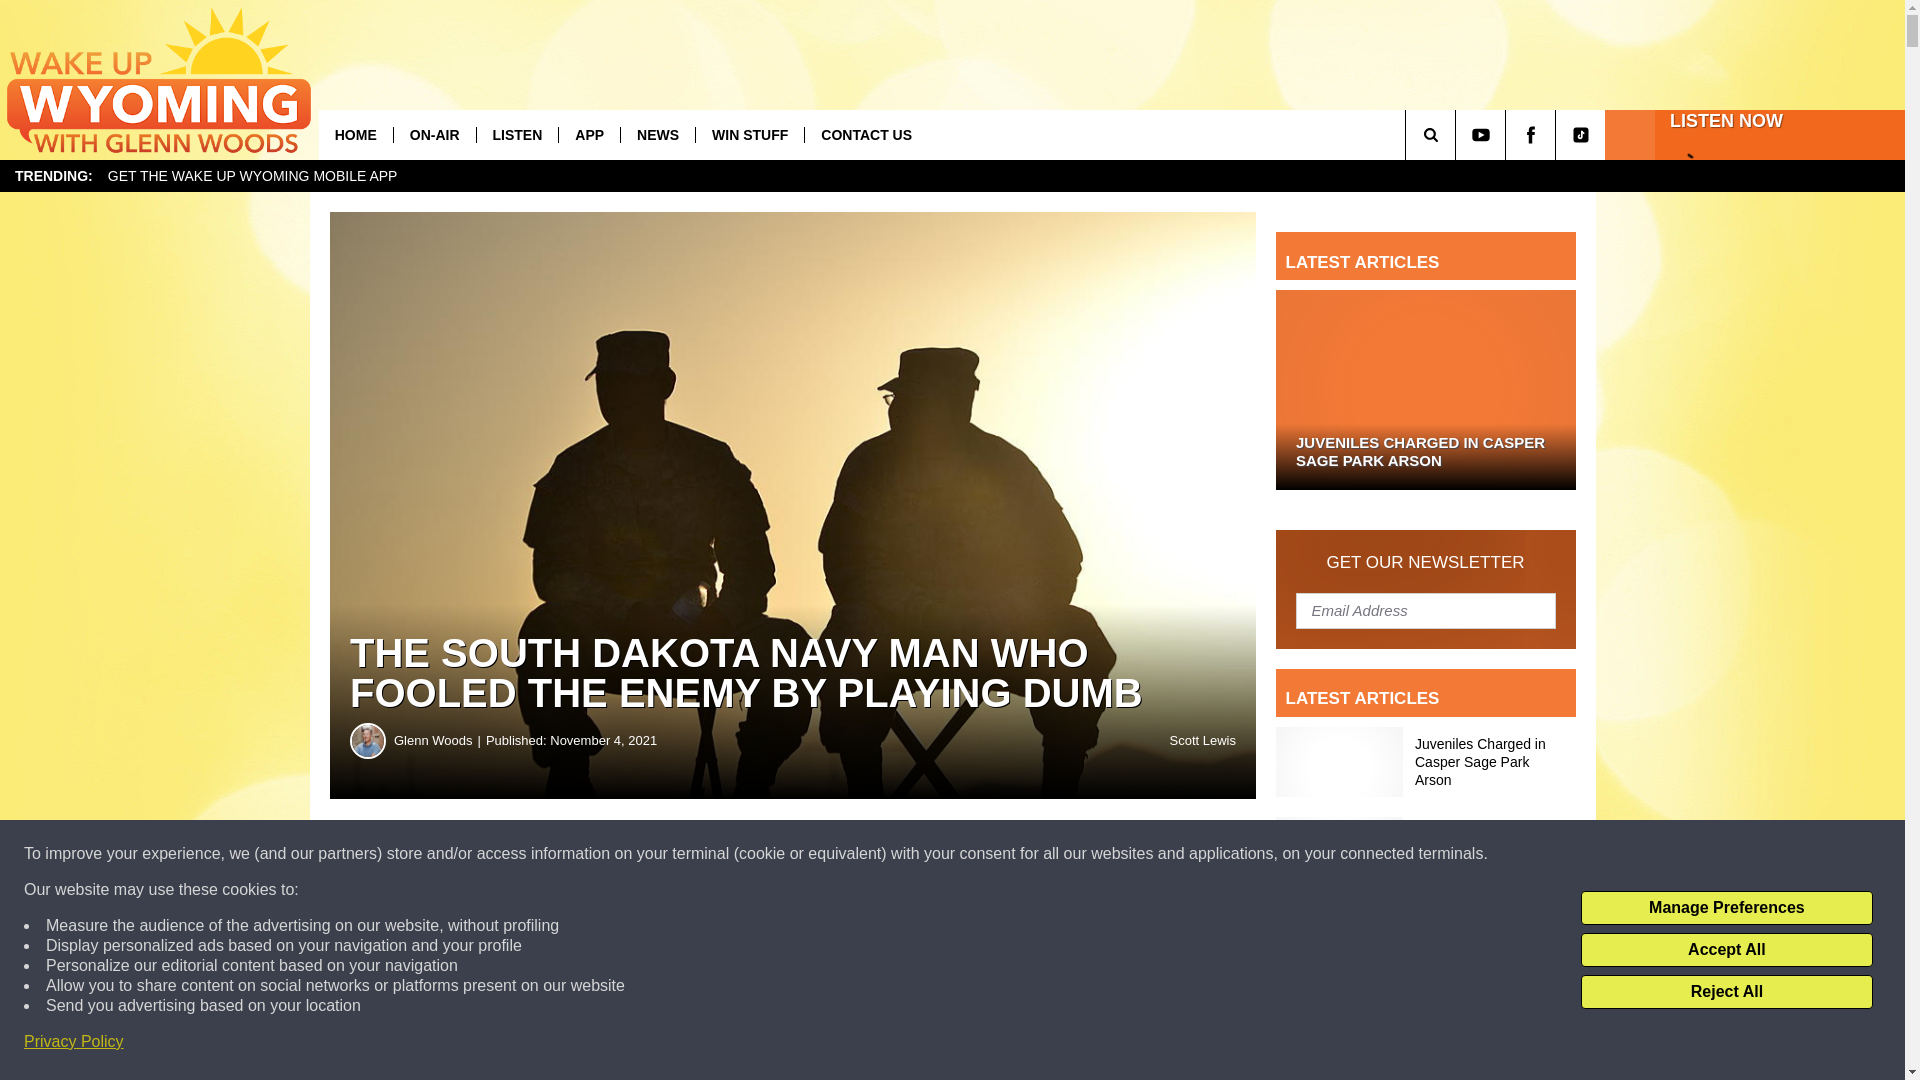 The height and width of the screenshot is (1080, 1920). What do you see at coordinates (1726, 992) in the screenshot?
I see `Reject All` at bounding box center [1726, 992].